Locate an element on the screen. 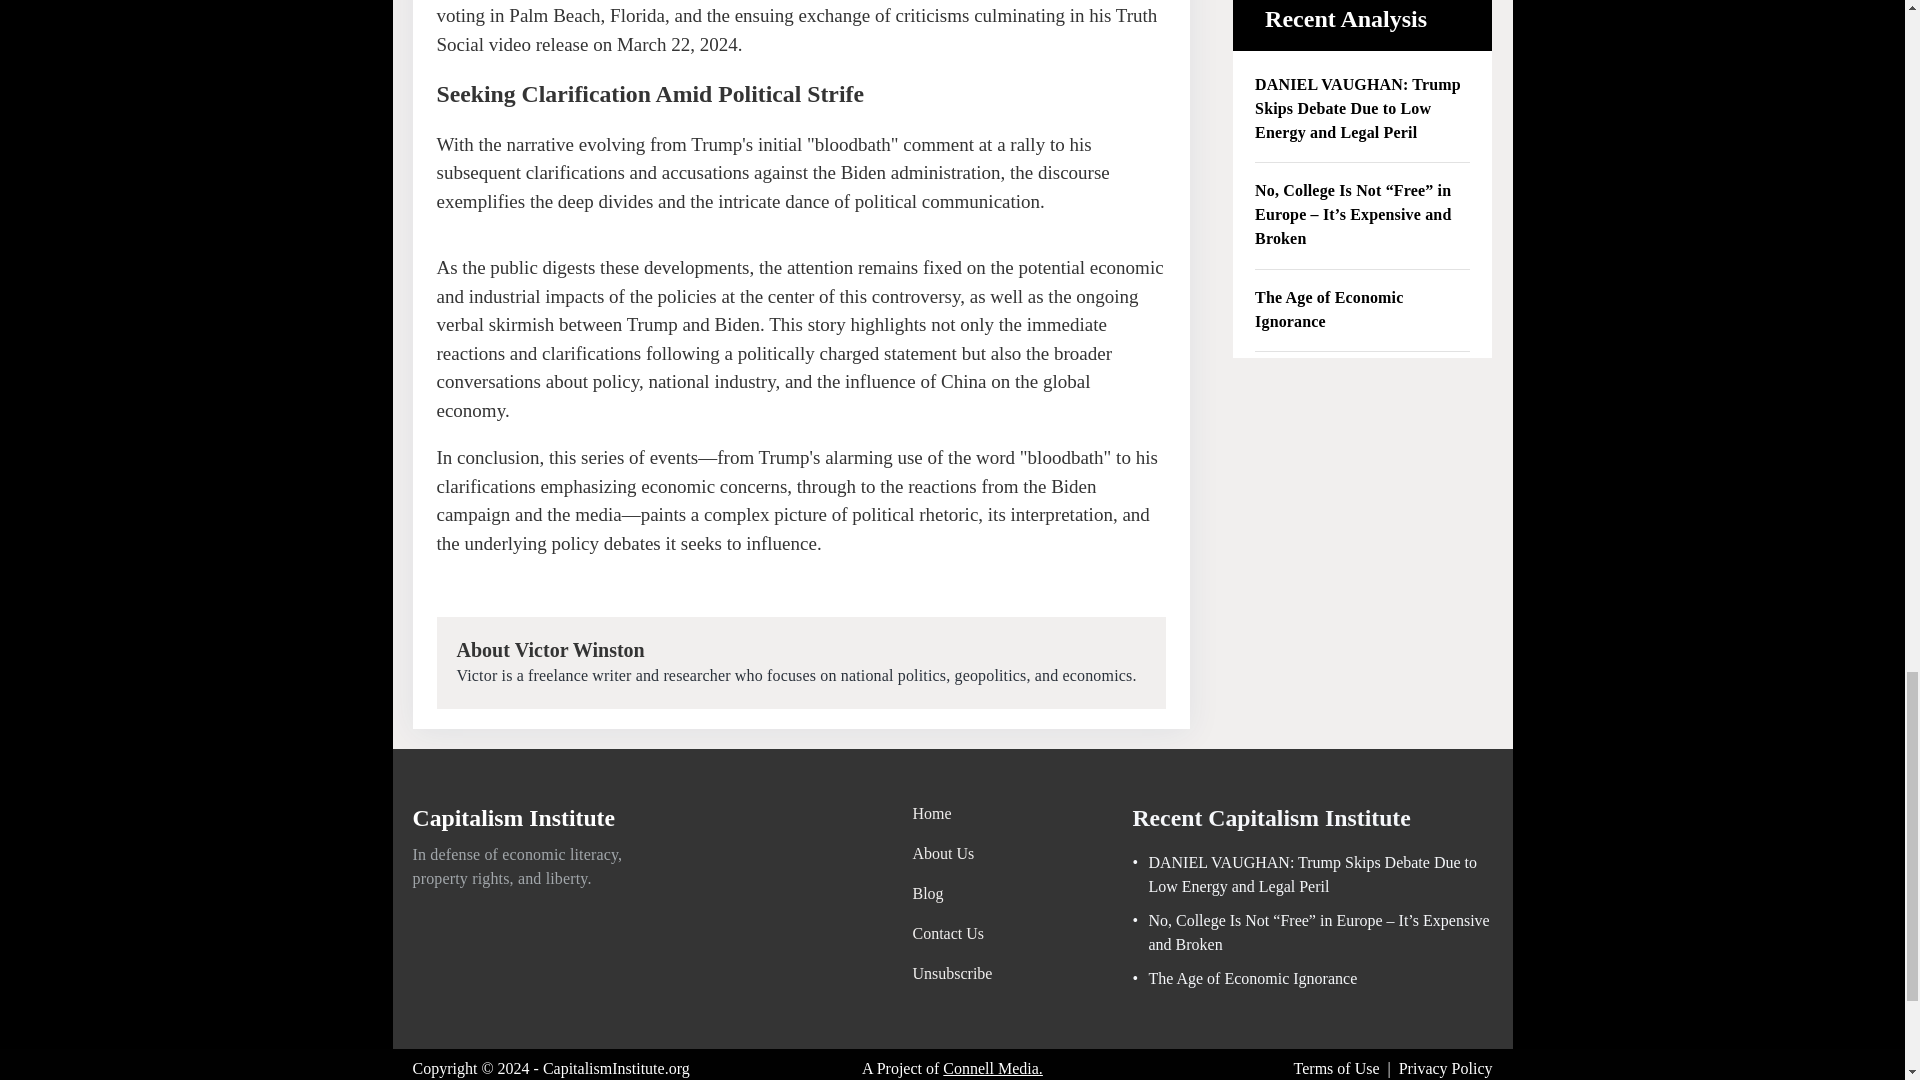 Image resolution: width=1920 pixels, height=1080 pixels. Capitalism Institute is located at coordinates (514, 822).